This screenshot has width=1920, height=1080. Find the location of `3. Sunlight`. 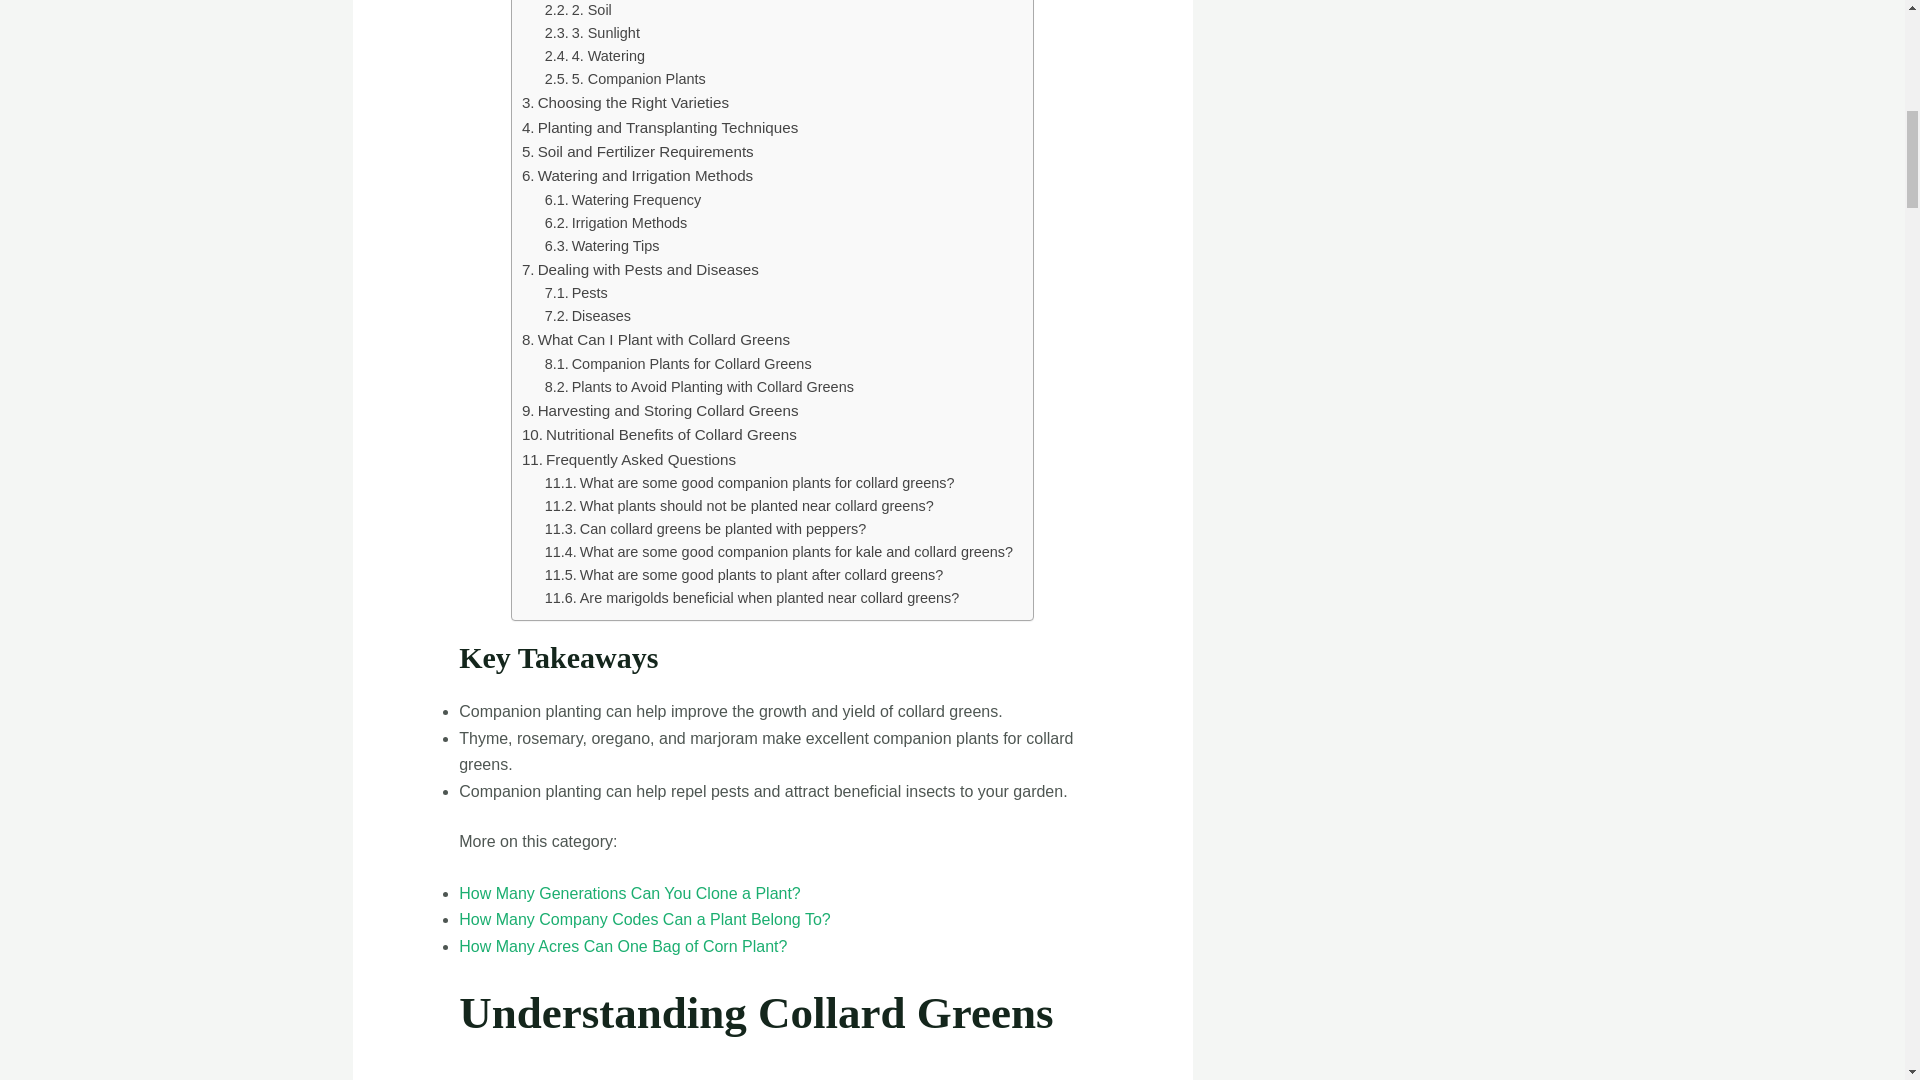

3. Sunlight is located at coordinates (592, 33).